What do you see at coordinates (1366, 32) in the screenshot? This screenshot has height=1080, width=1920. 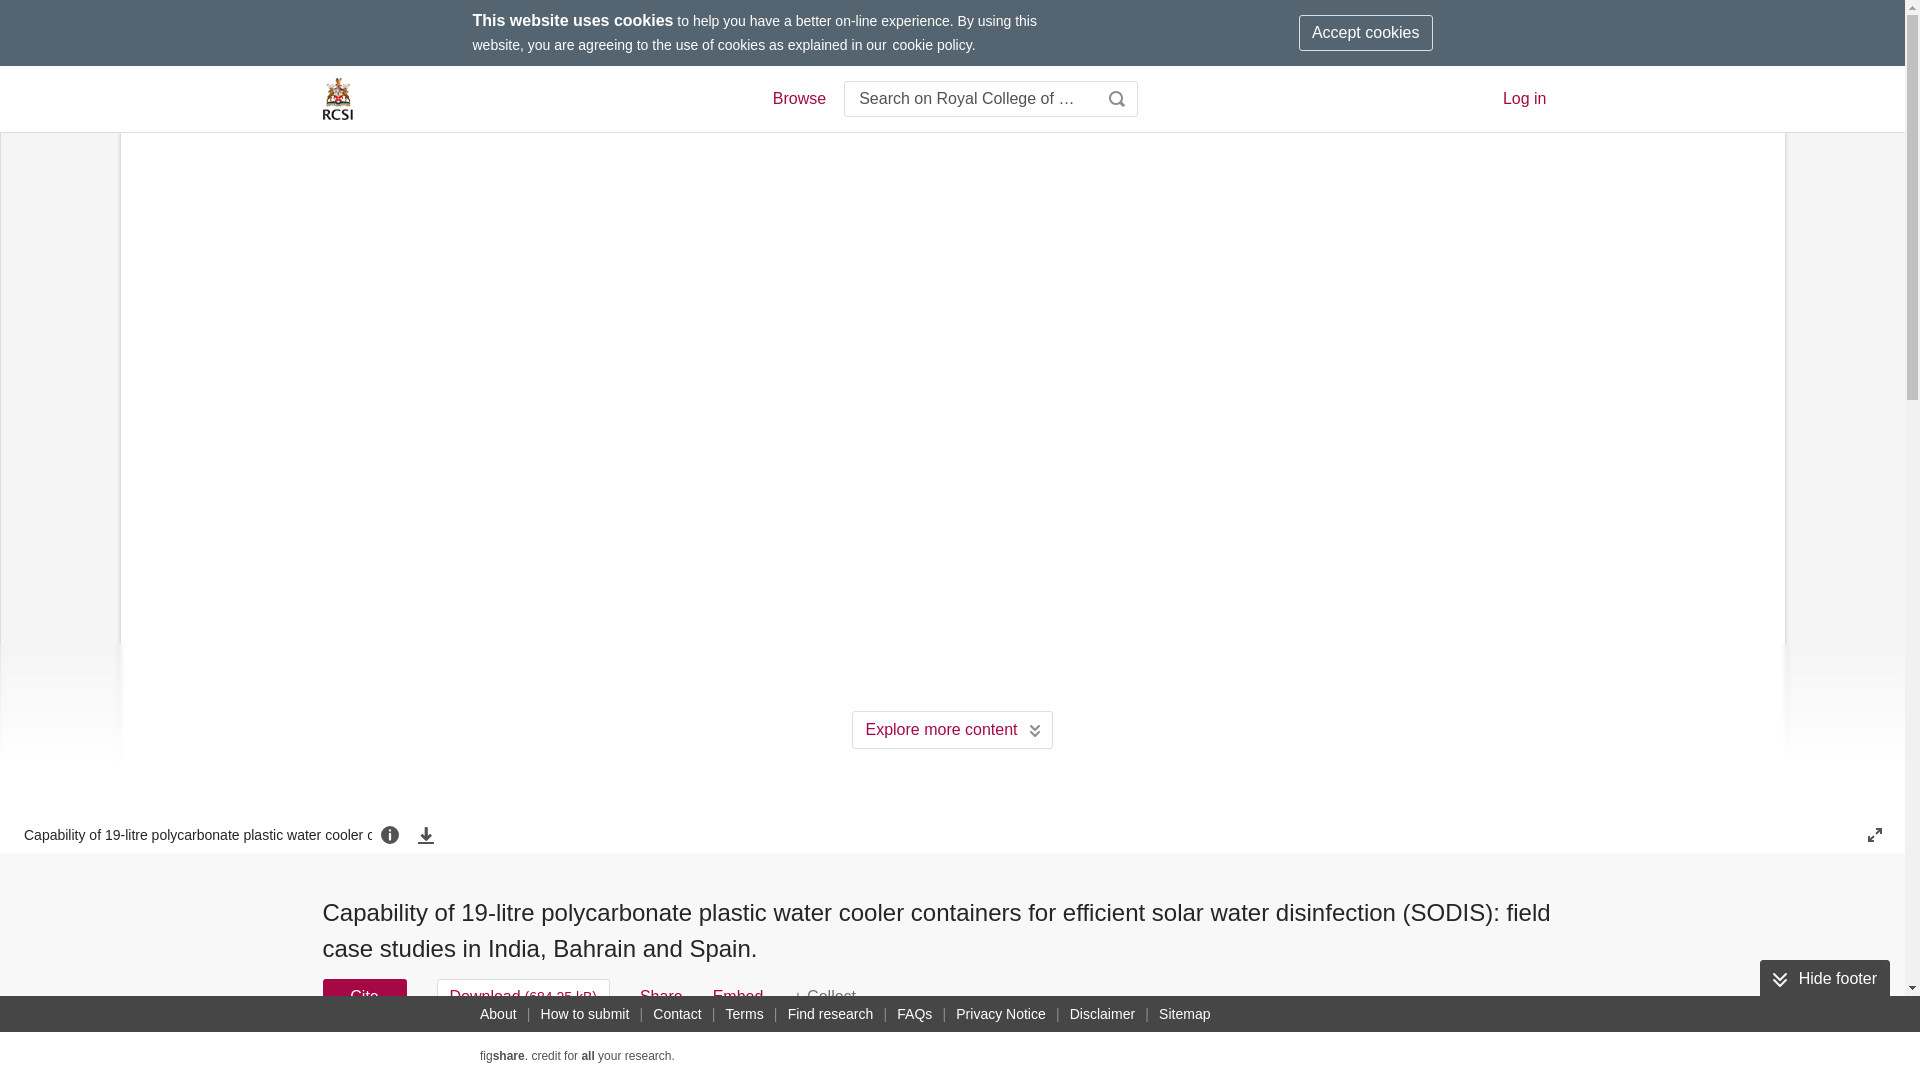 I see `Accept cookies` at bounding box center [1366, 32].